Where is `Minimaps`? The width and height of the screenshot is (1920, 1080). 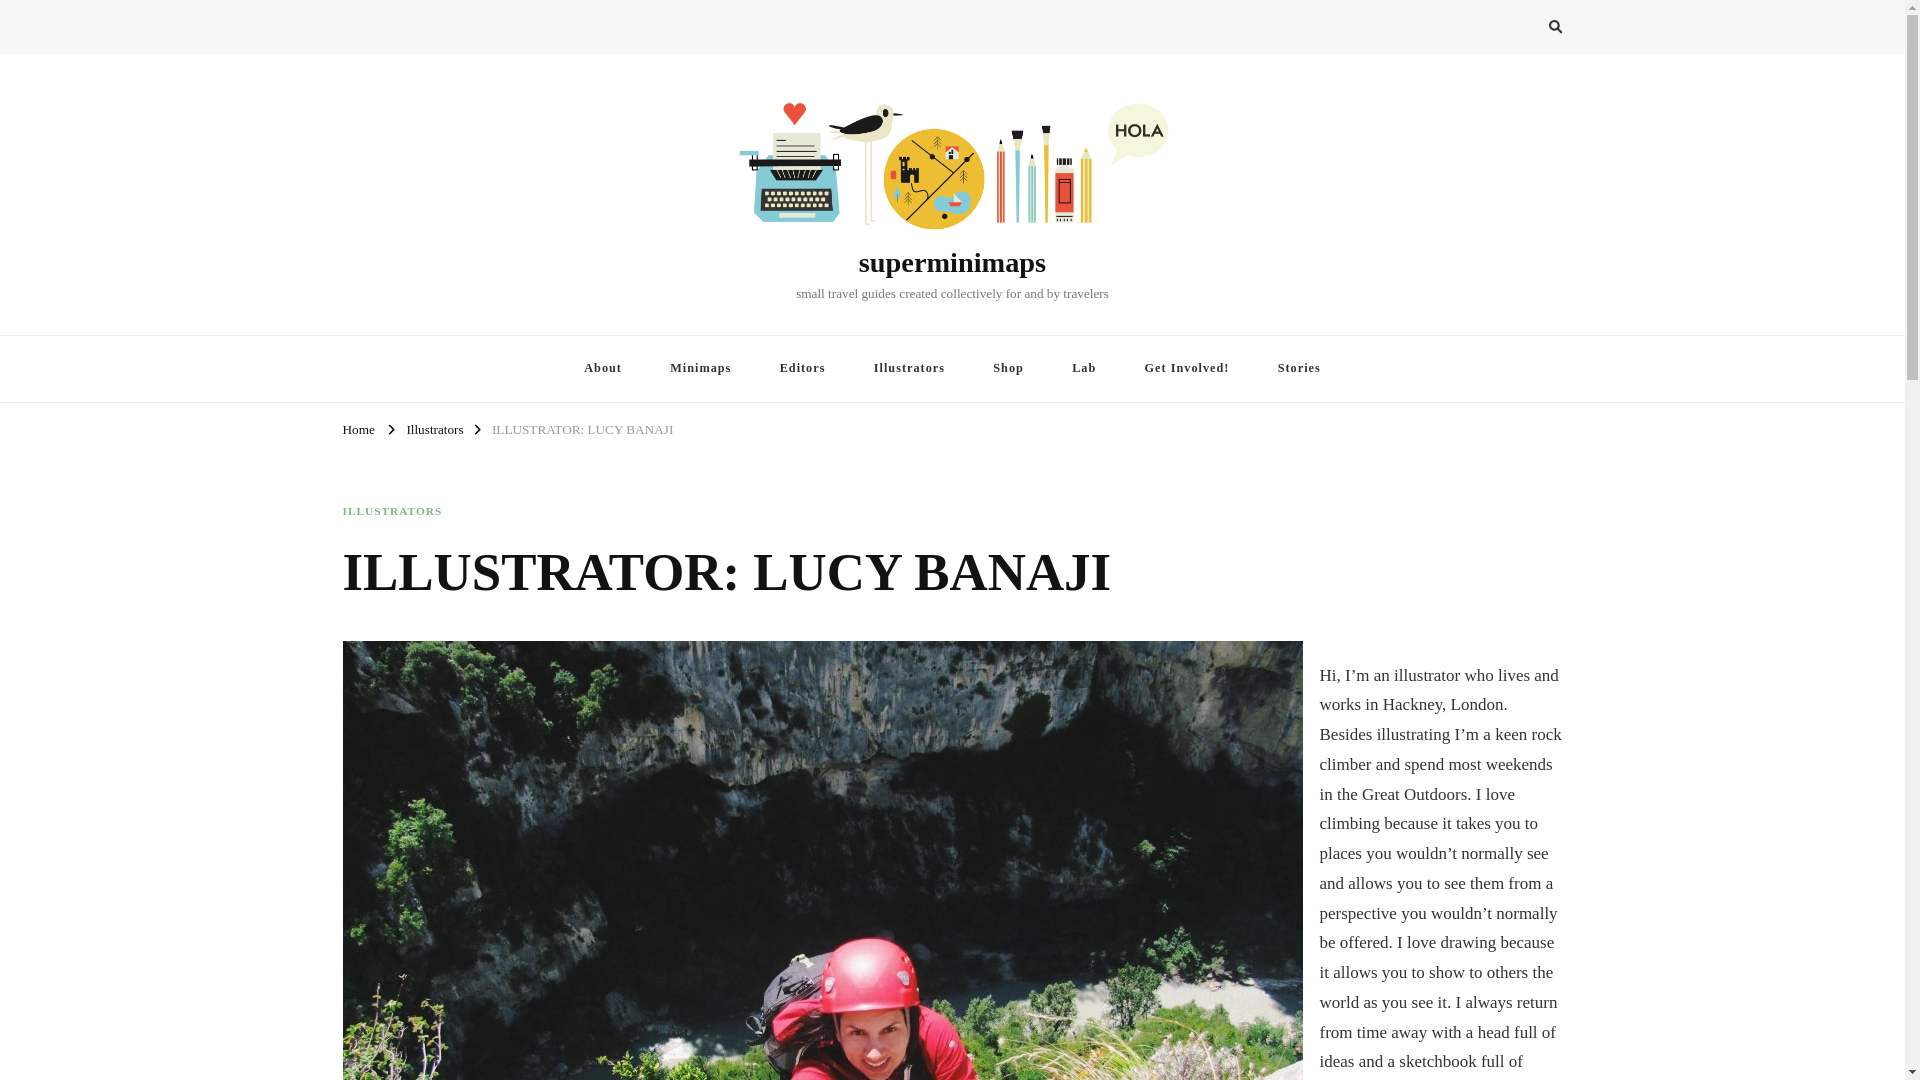
Minimaps is located at coordinates (700, 368).